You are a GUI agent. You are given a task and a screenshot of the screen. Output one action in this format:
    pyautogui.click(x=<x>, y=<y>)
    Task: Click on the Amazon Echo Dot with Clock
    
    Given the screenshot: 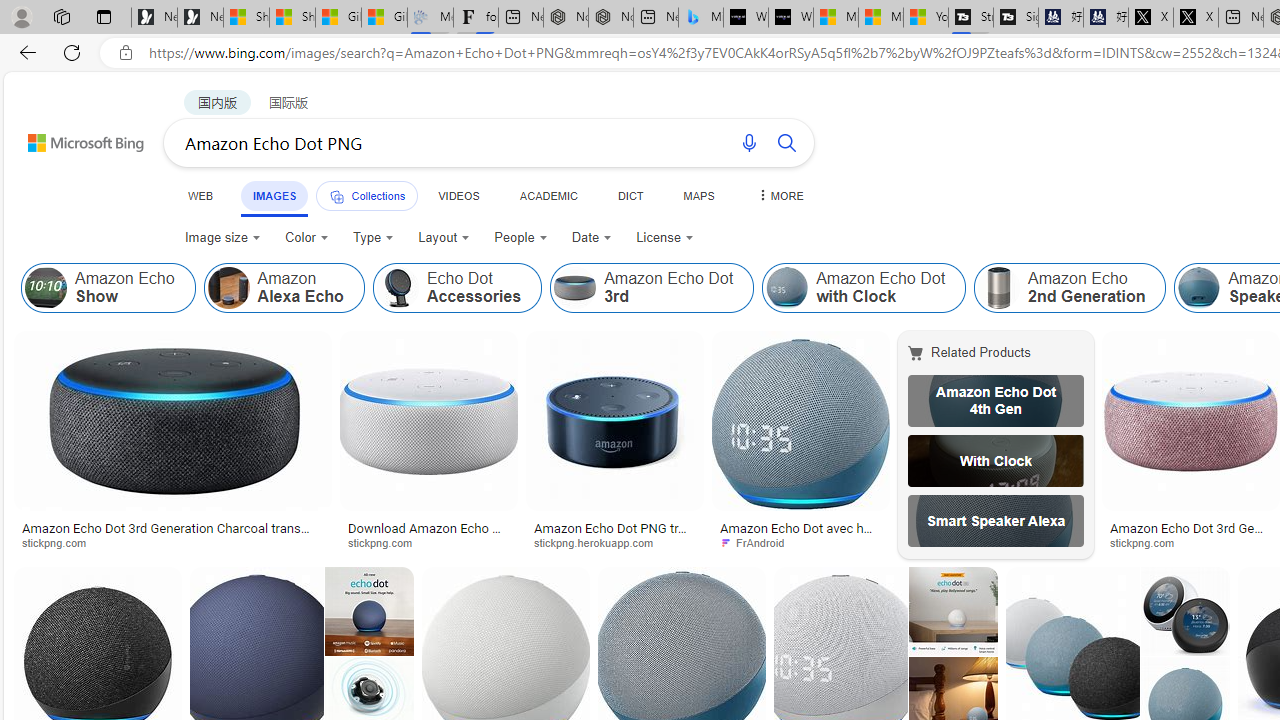 What is the action you would take?
    pyautogui.click(x=786, y=288)
    